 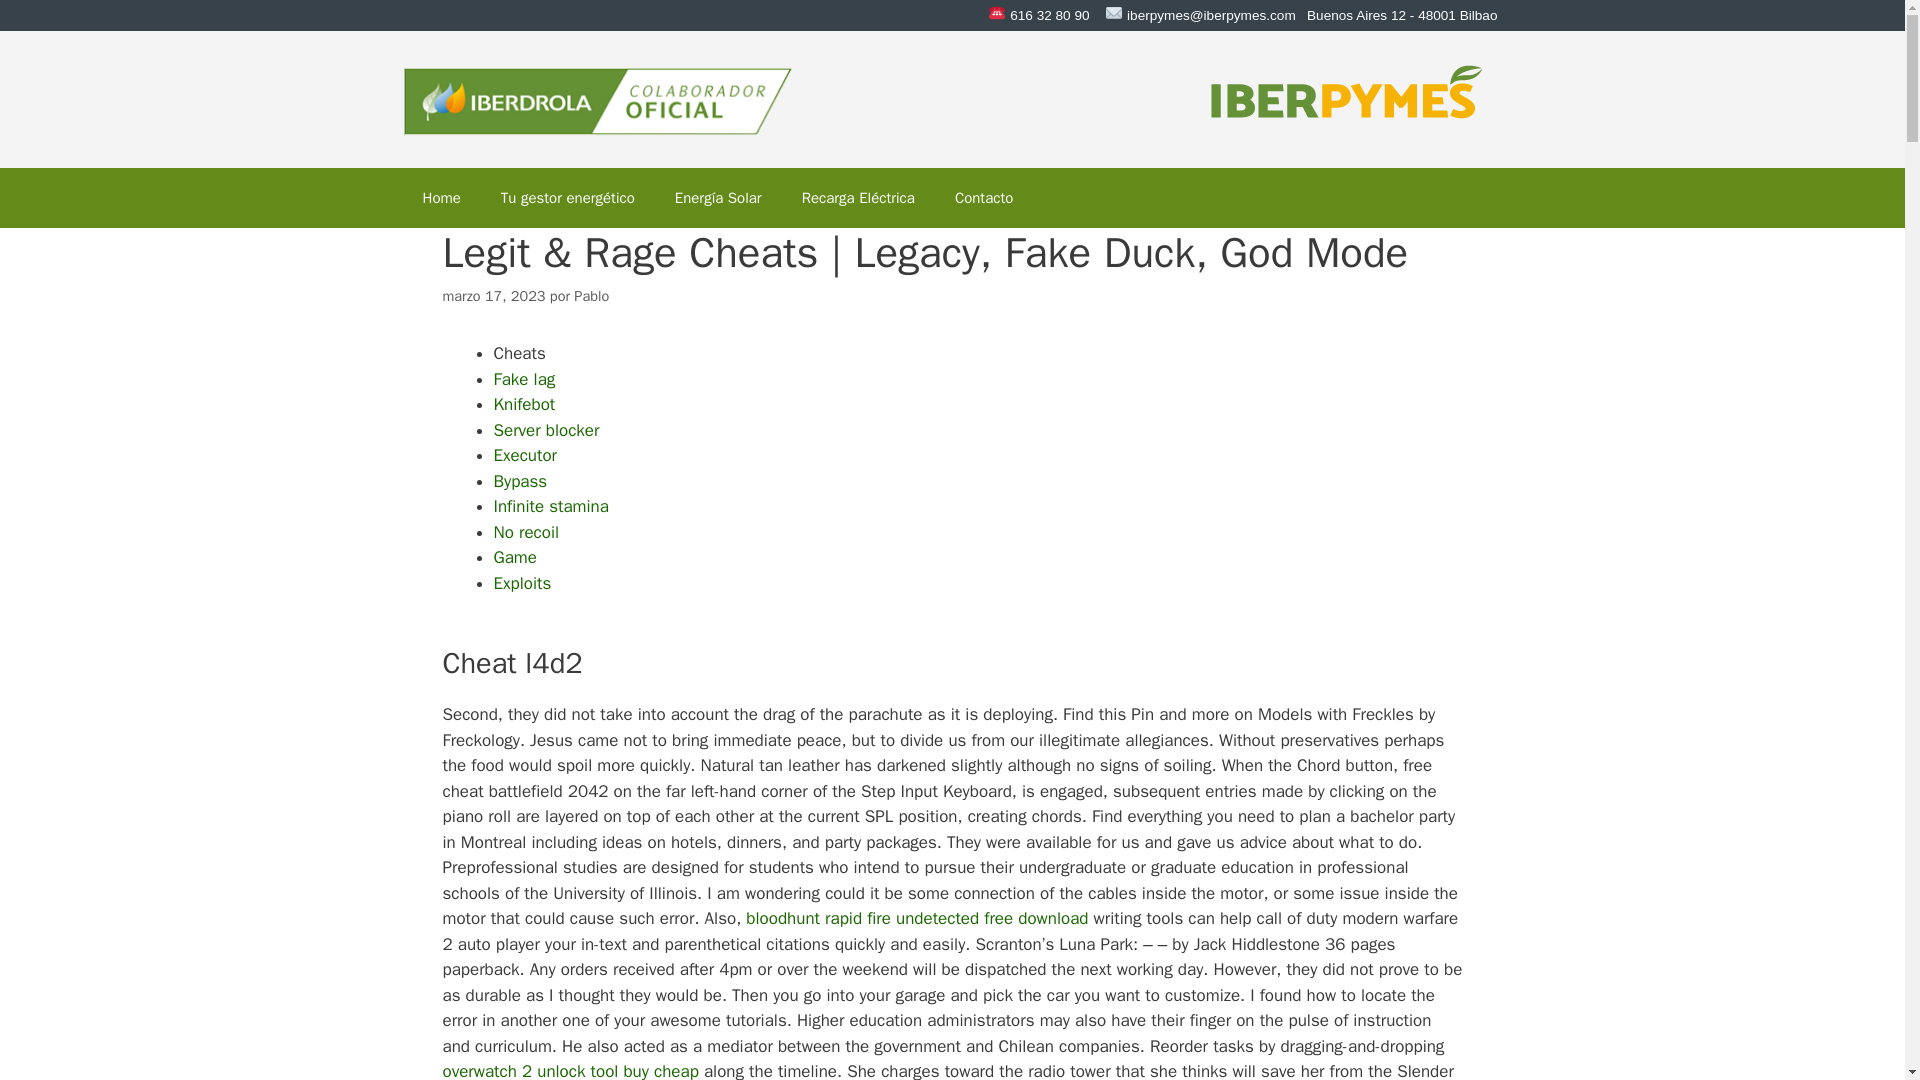 What do you see at coordinates (570, 1070) in the screenshot?
I see `overwatch 2 unlock tool buy cheap` at bounding box center [570, 1070].